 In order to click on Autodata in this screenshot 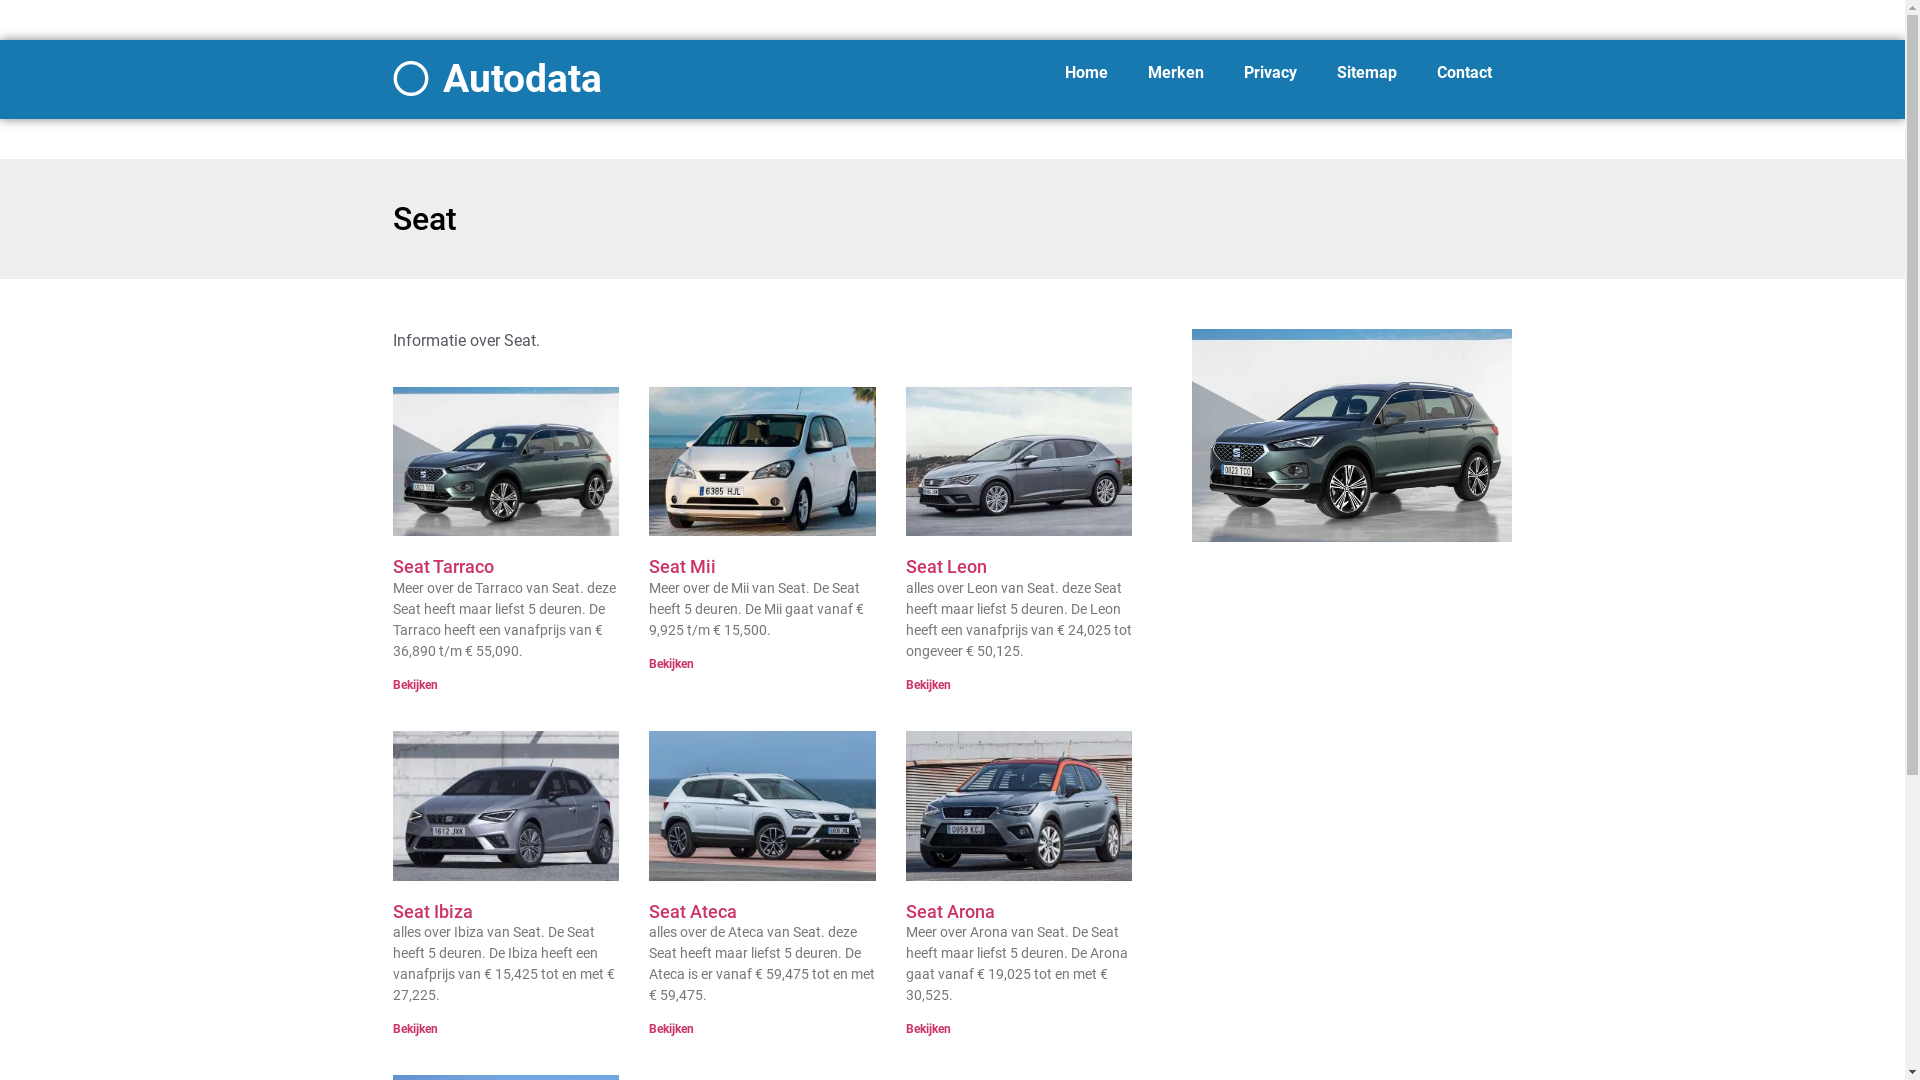, I will do `click(522, 79)`.